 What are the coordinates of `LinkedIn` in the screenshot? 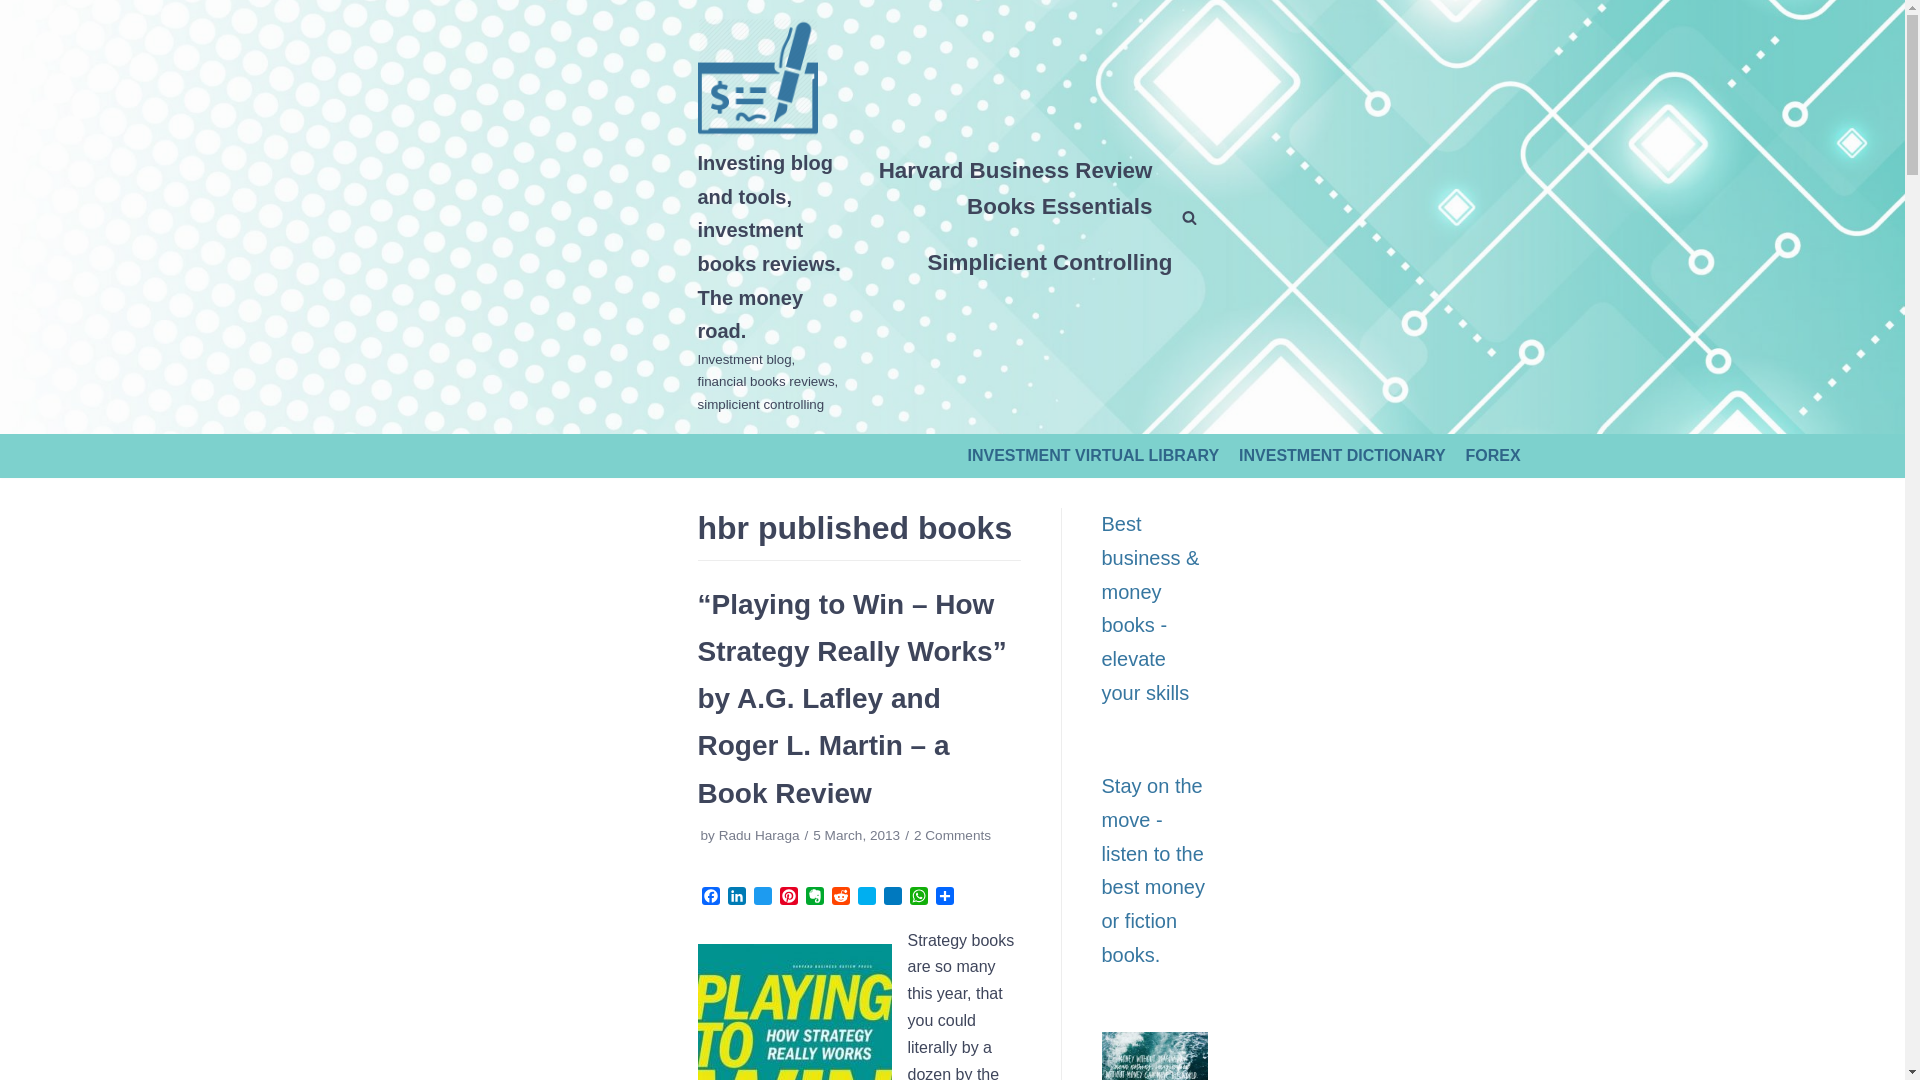 It's located at (736, 898).